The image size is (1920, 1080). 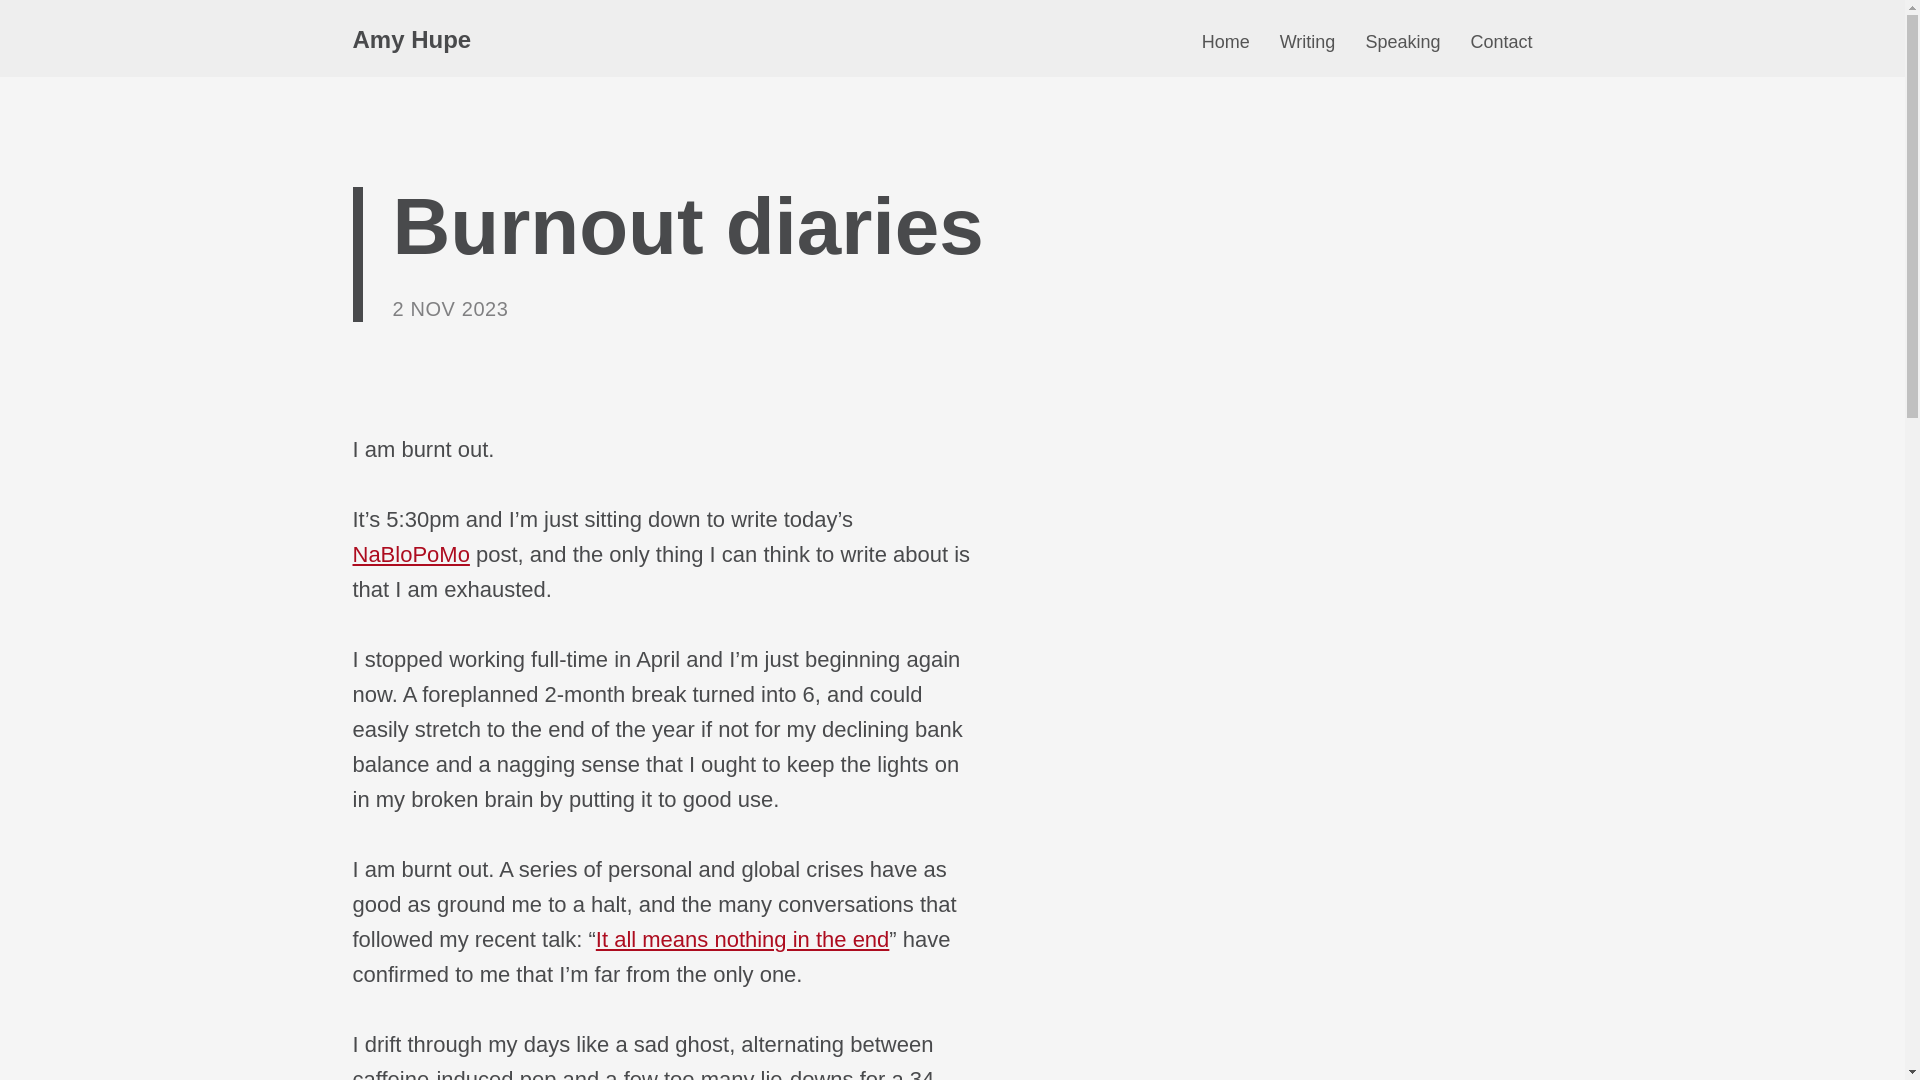 What do you see at coordinates (1402, 46) in the screenshot?
I see `Speaking` at bounding box center [1402, 46].